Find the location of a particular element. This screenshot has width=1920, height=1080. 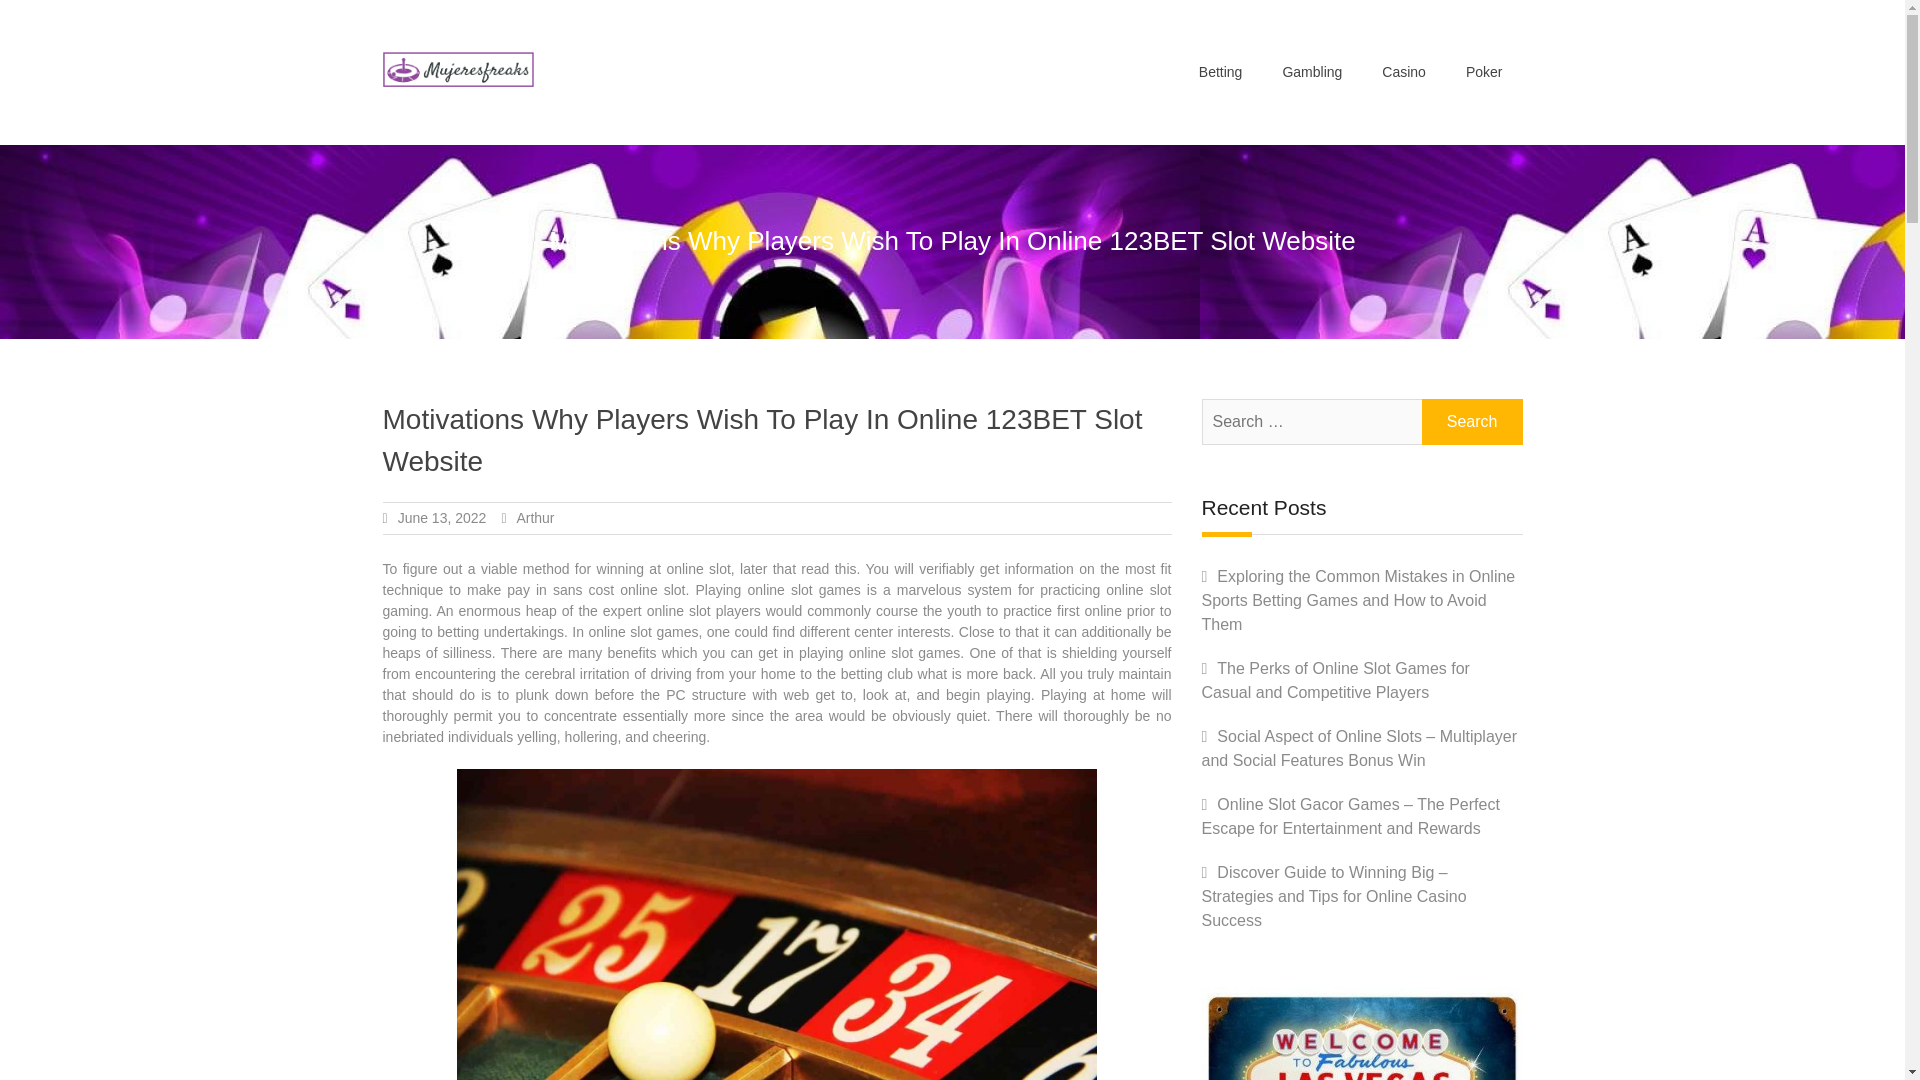

Casino is located at coordinates (1403, 72).